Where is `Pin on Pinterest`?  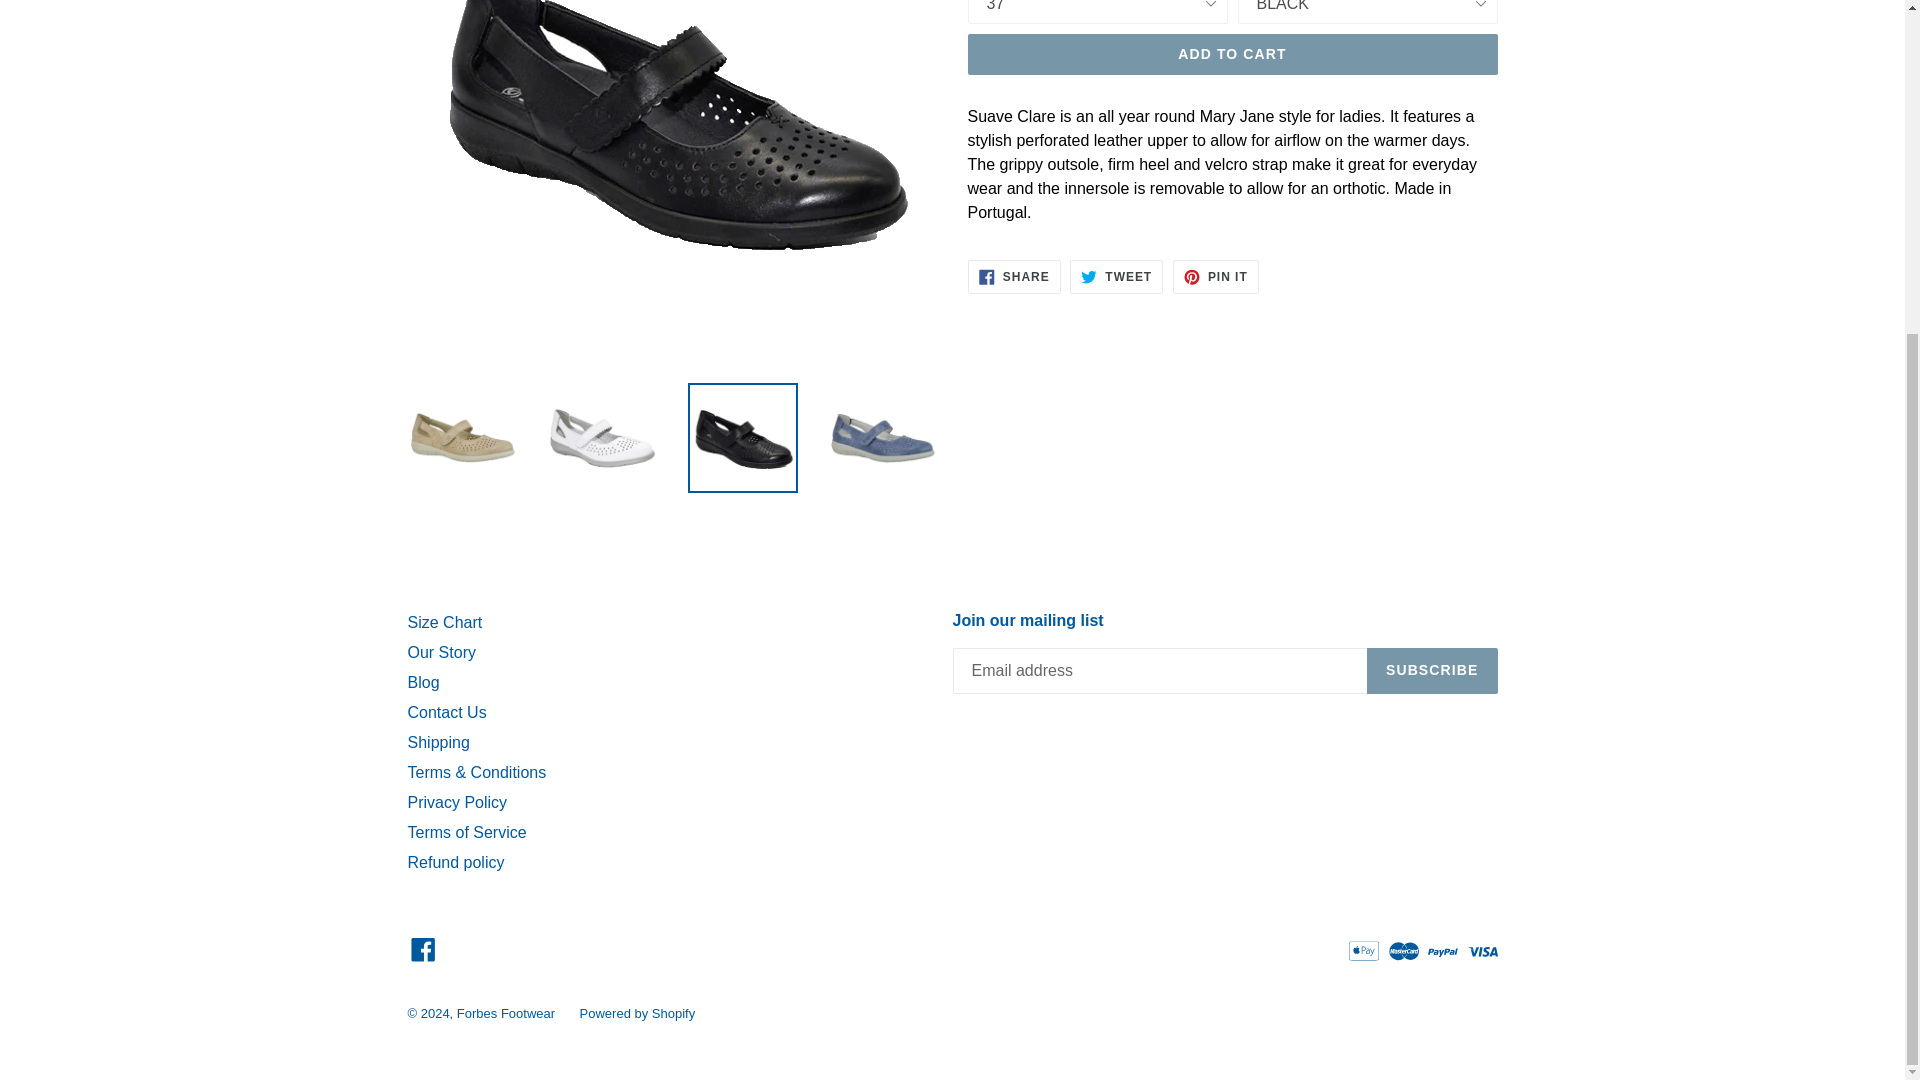 Pin on Pinterest is located at coordinates (1216, 276).